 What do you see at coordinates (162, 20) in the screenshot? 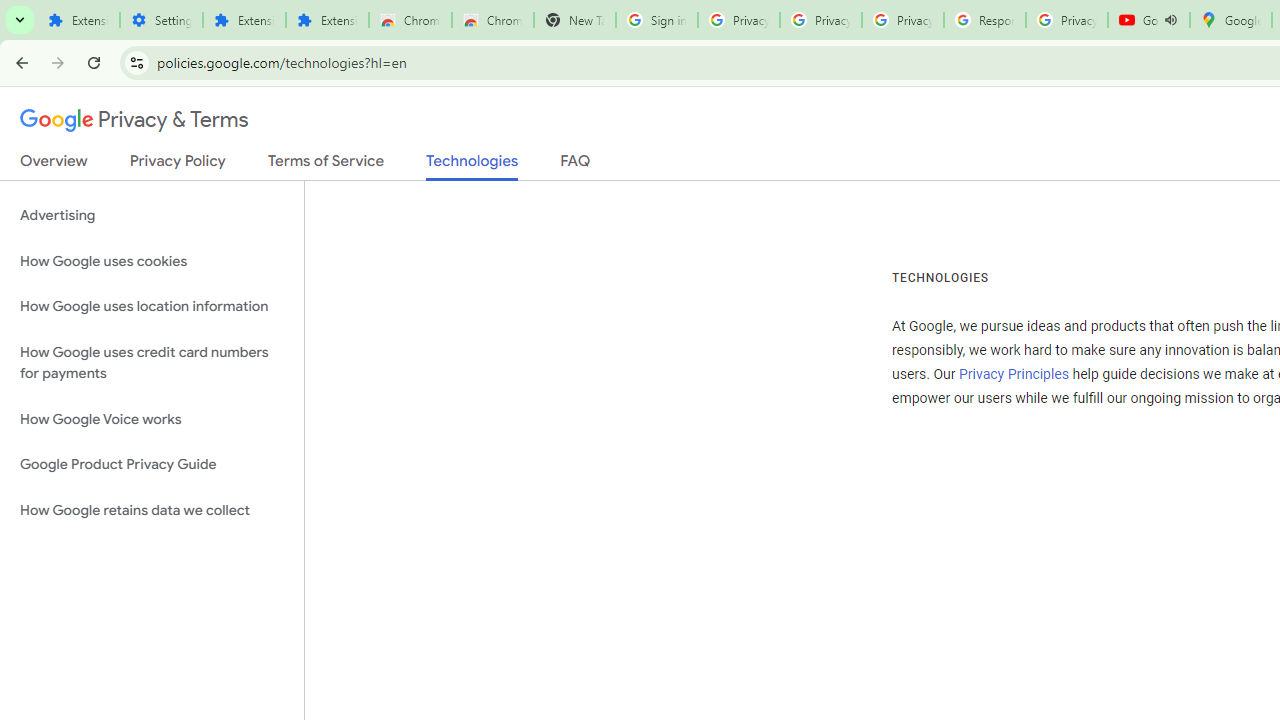
I see `Settings` at bounding box center [162, 20].